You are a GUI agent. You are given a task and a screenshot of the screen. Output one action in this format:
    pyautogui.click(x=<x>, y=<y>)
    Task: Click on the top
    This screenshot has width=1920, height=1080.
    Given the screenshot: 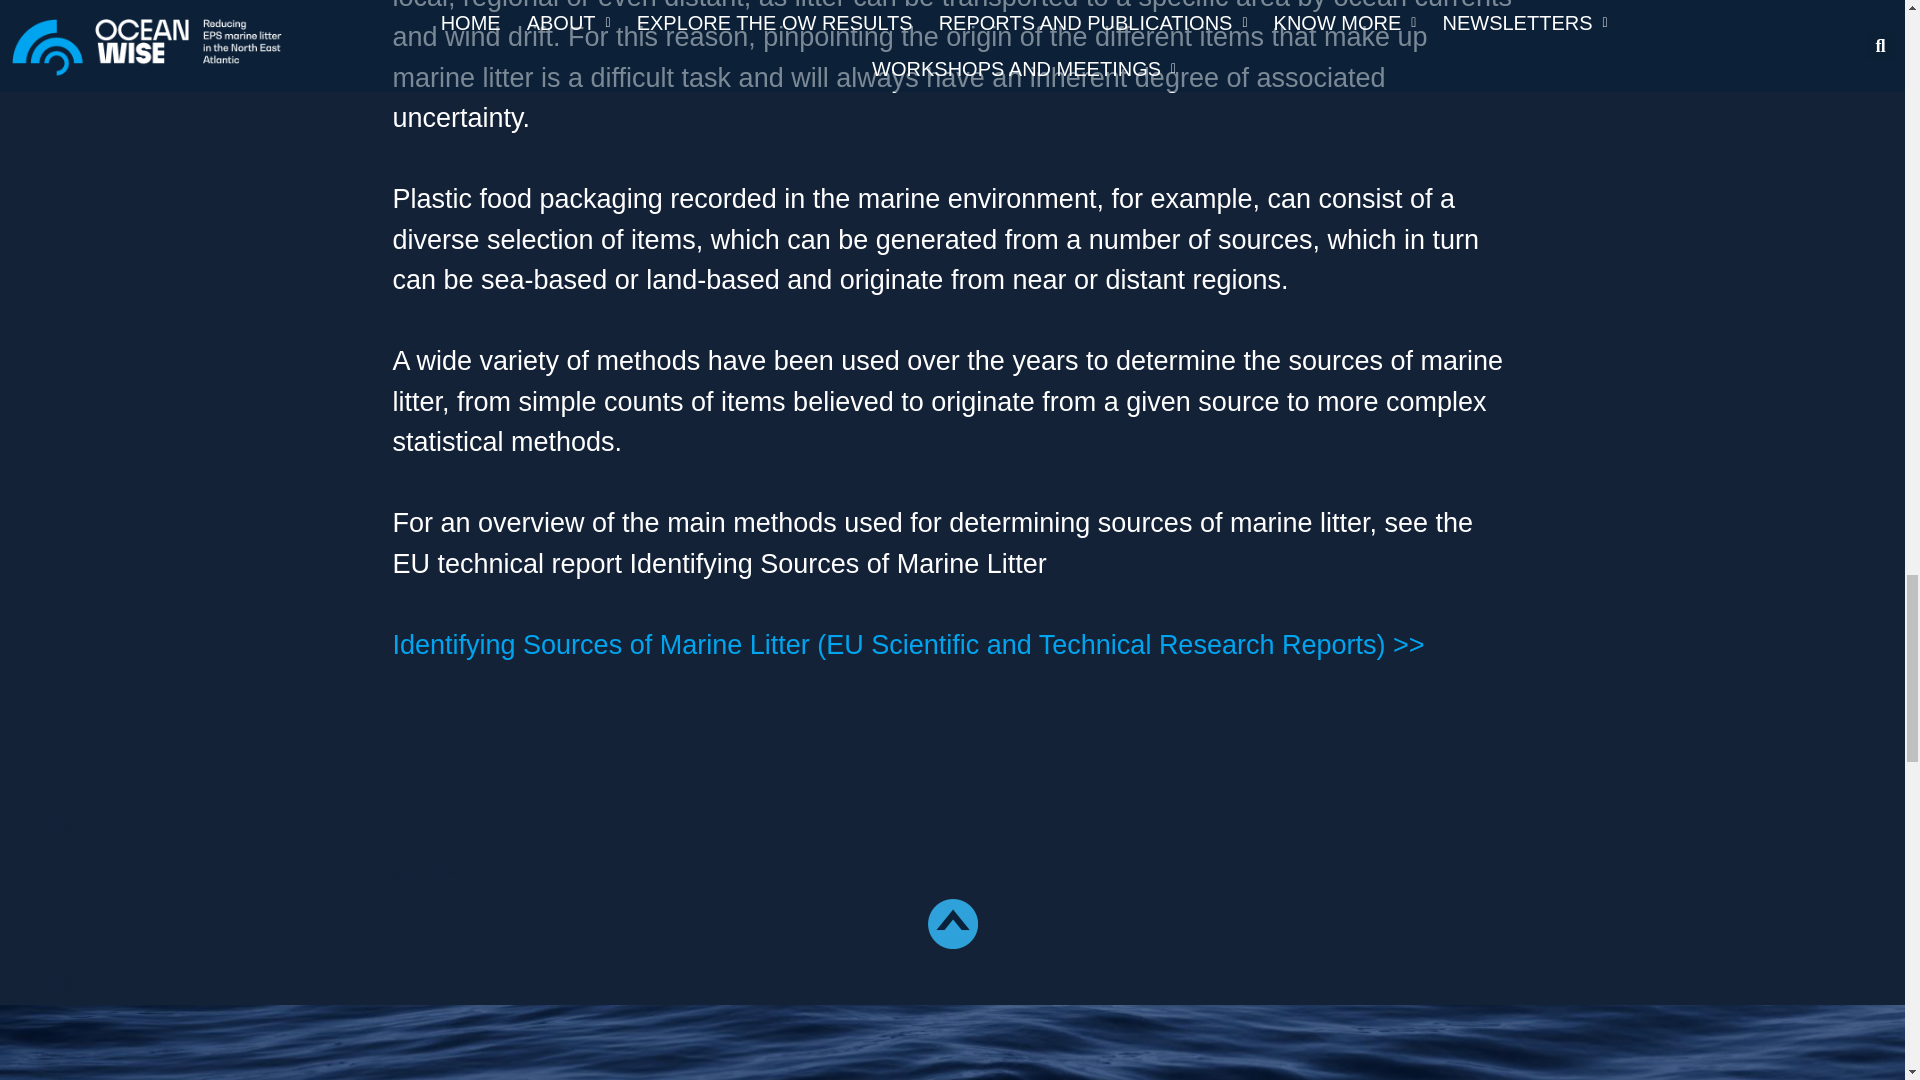 What is the action you would take?
    pyautogui.click(x=952, y=924)
    